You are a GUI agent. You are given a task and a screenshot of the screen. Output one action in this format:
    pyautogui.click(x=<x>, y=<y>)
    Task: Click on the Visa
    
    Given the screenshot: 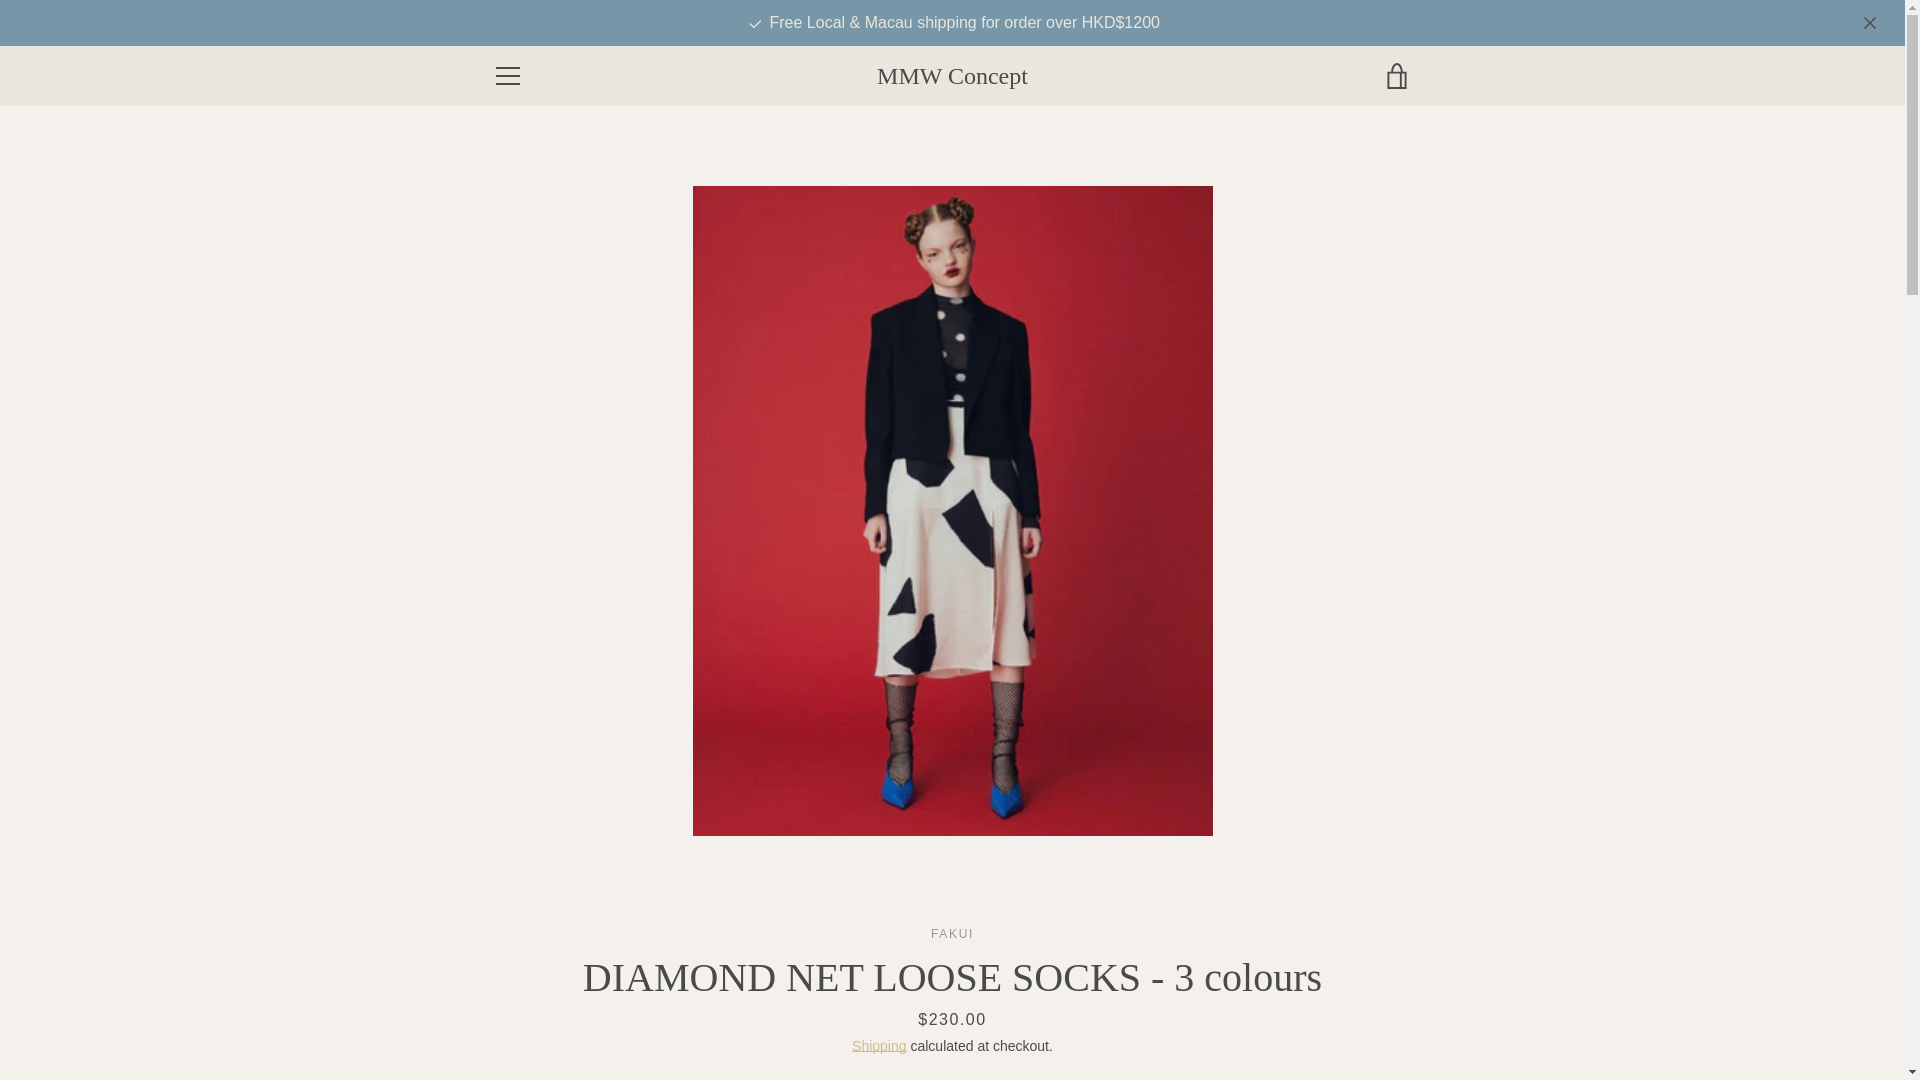 What is the action you would take?
    pyautogui.click(x=1394, y=1015)
    